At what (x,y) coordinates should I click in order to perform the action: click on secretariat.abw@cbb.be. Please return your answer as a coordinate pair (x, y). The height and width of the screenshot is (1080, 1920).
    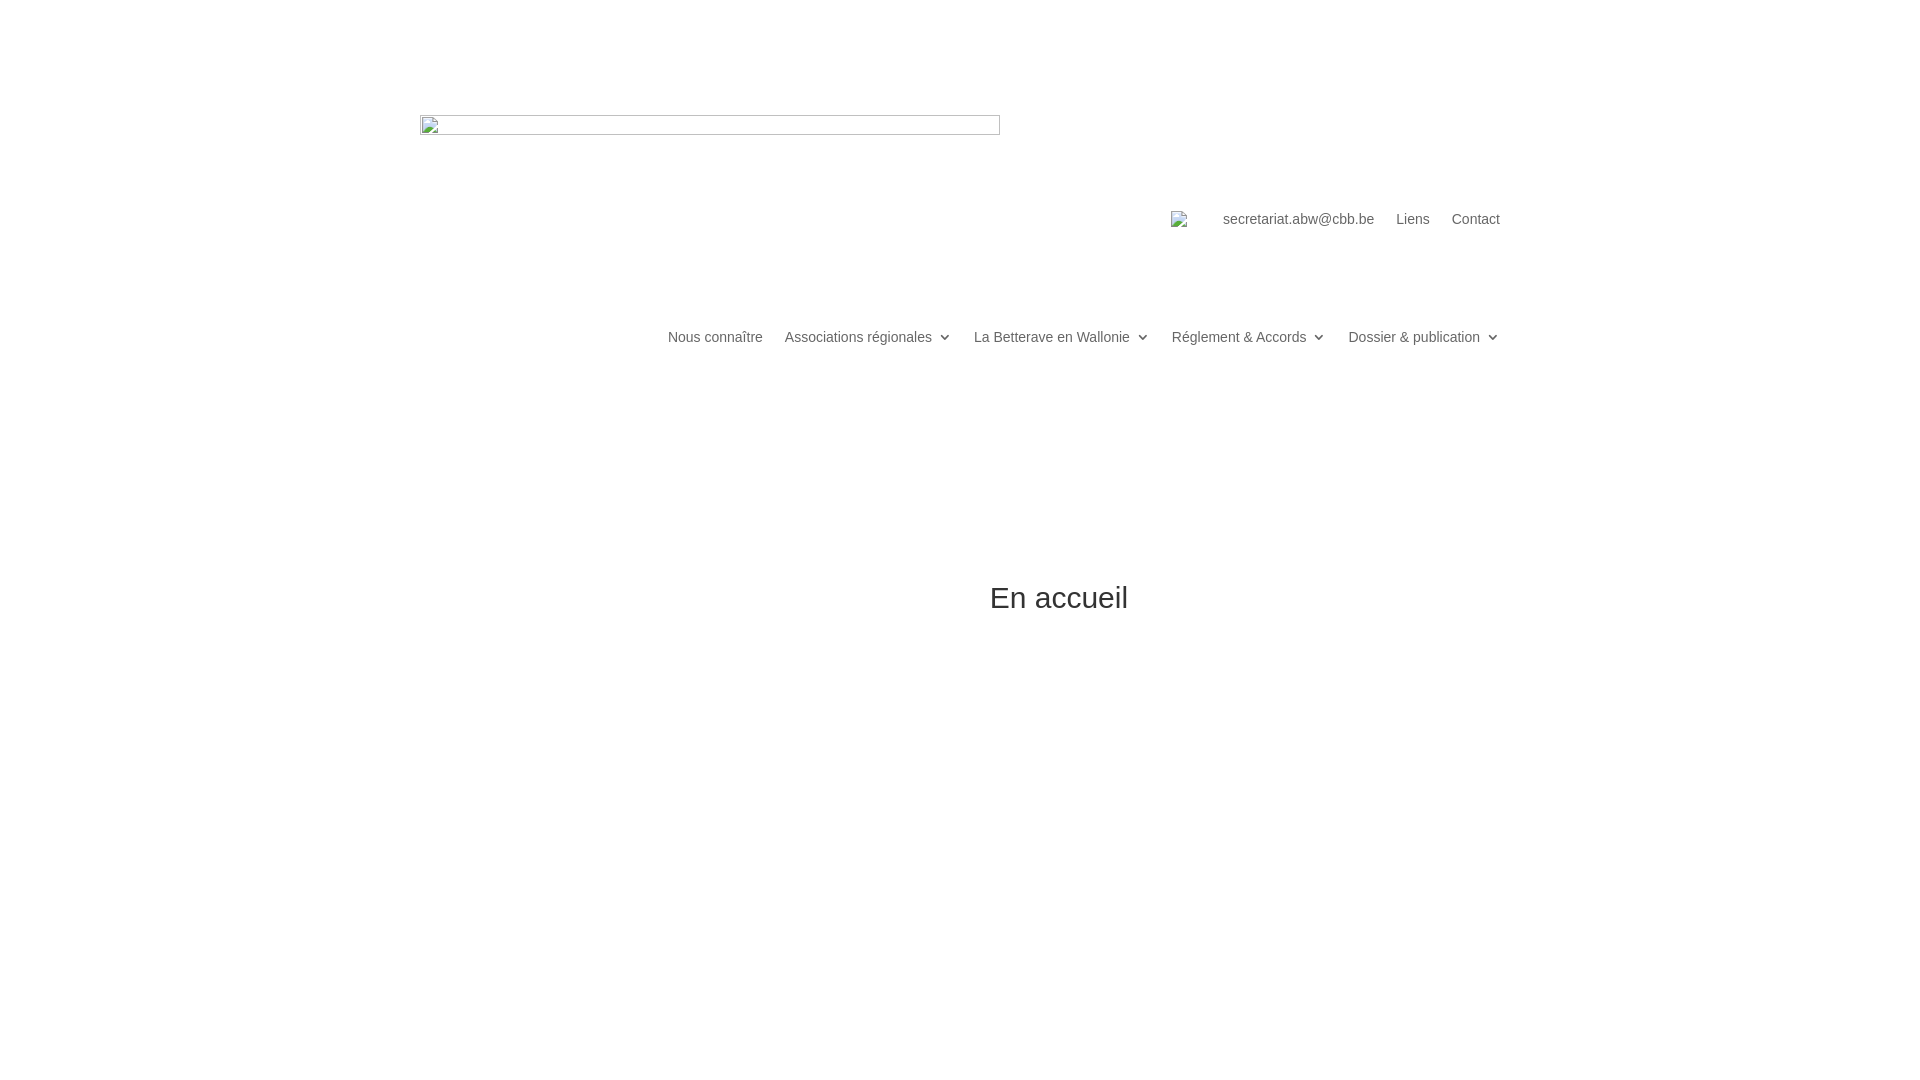
    Looking at the image, I should click on (1298, 218).